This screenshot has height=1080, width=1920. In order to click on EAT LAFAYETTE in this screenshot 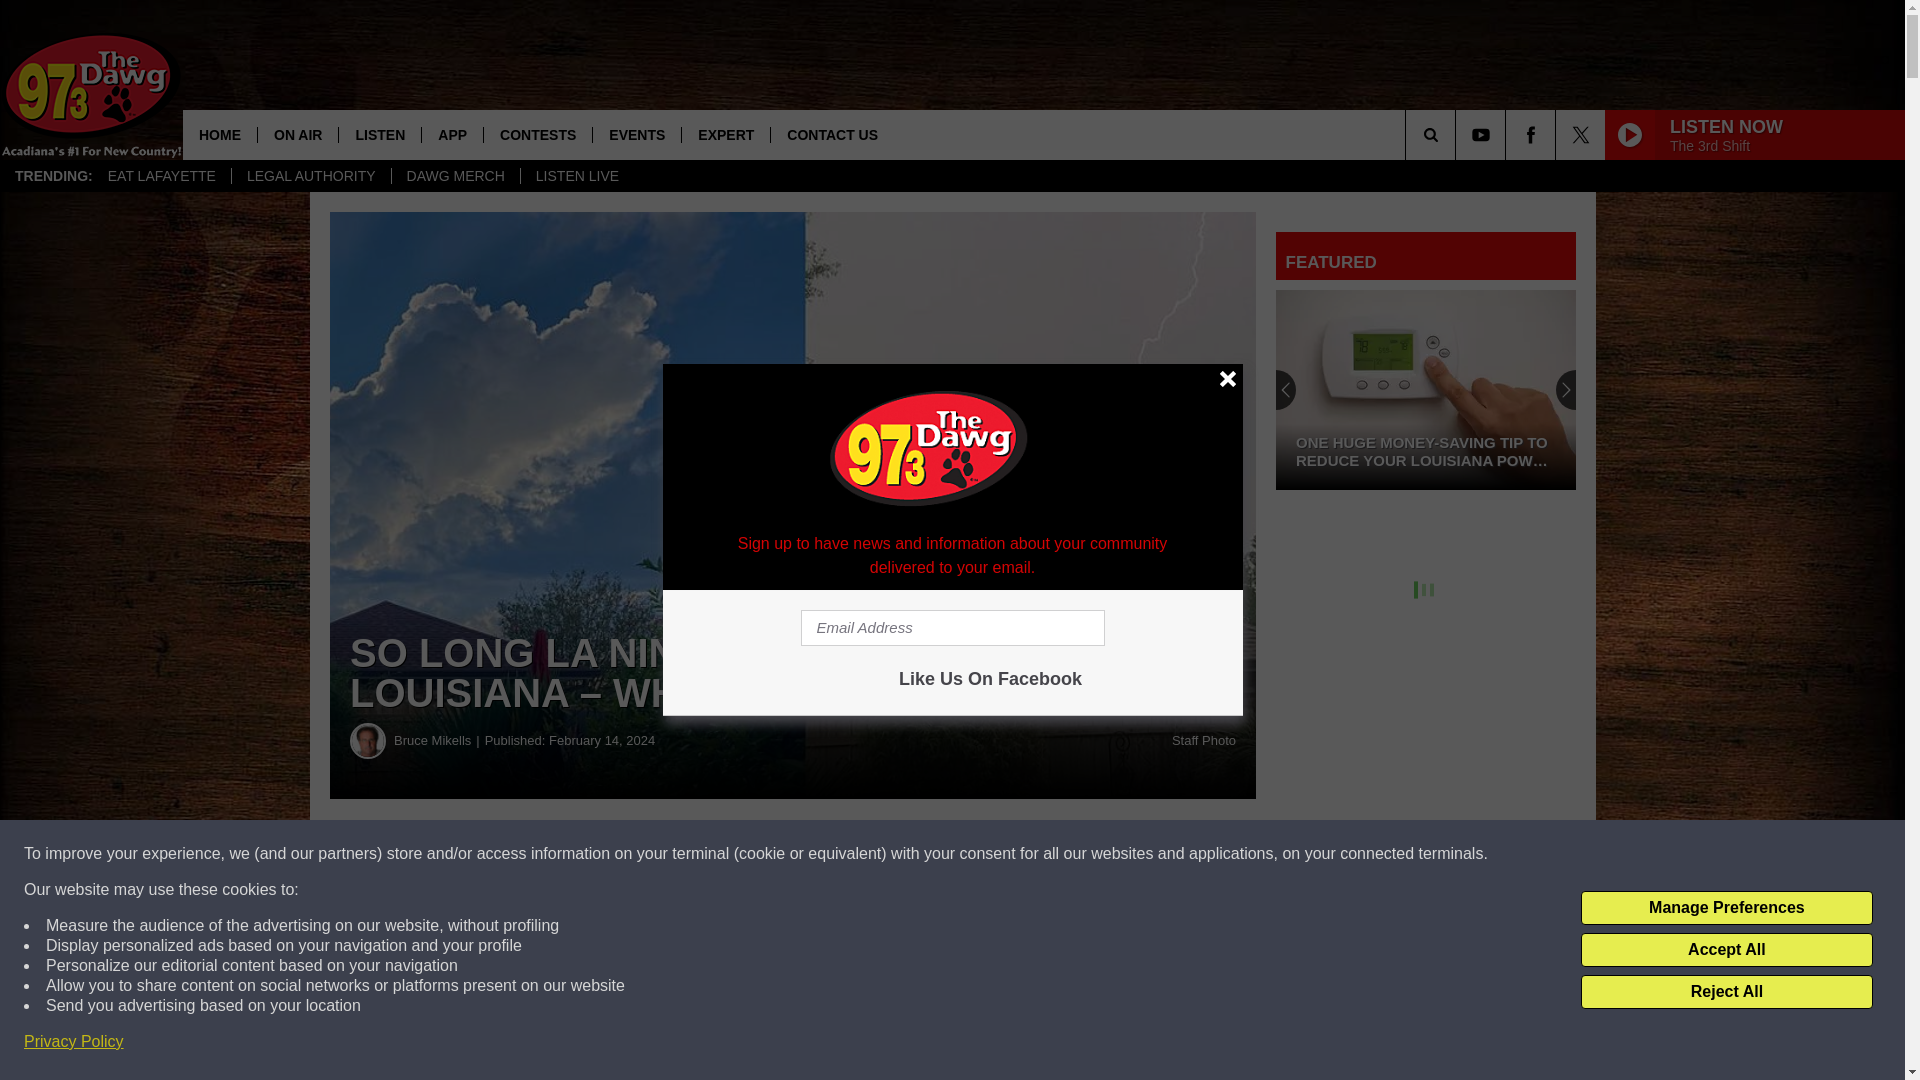, I will do `click(161, 176)`.